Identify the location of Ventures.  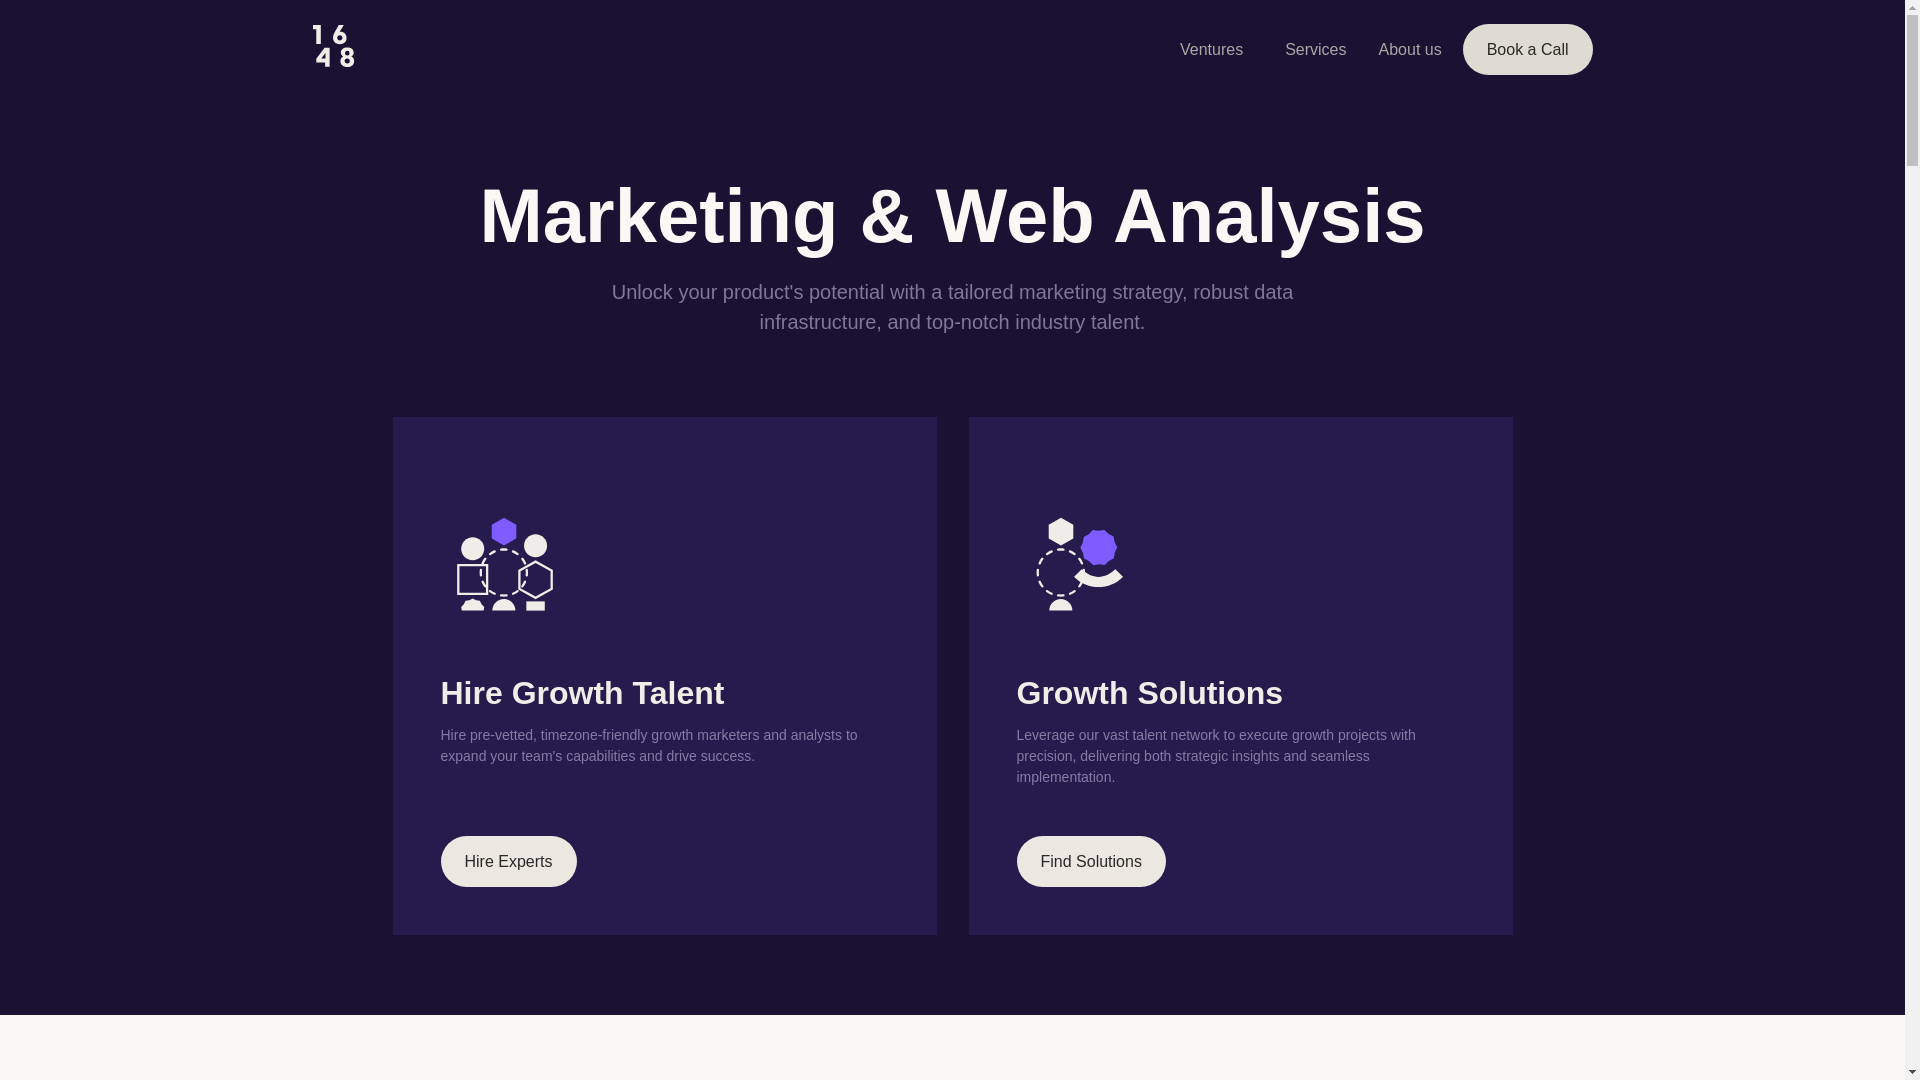
(1212, 50).